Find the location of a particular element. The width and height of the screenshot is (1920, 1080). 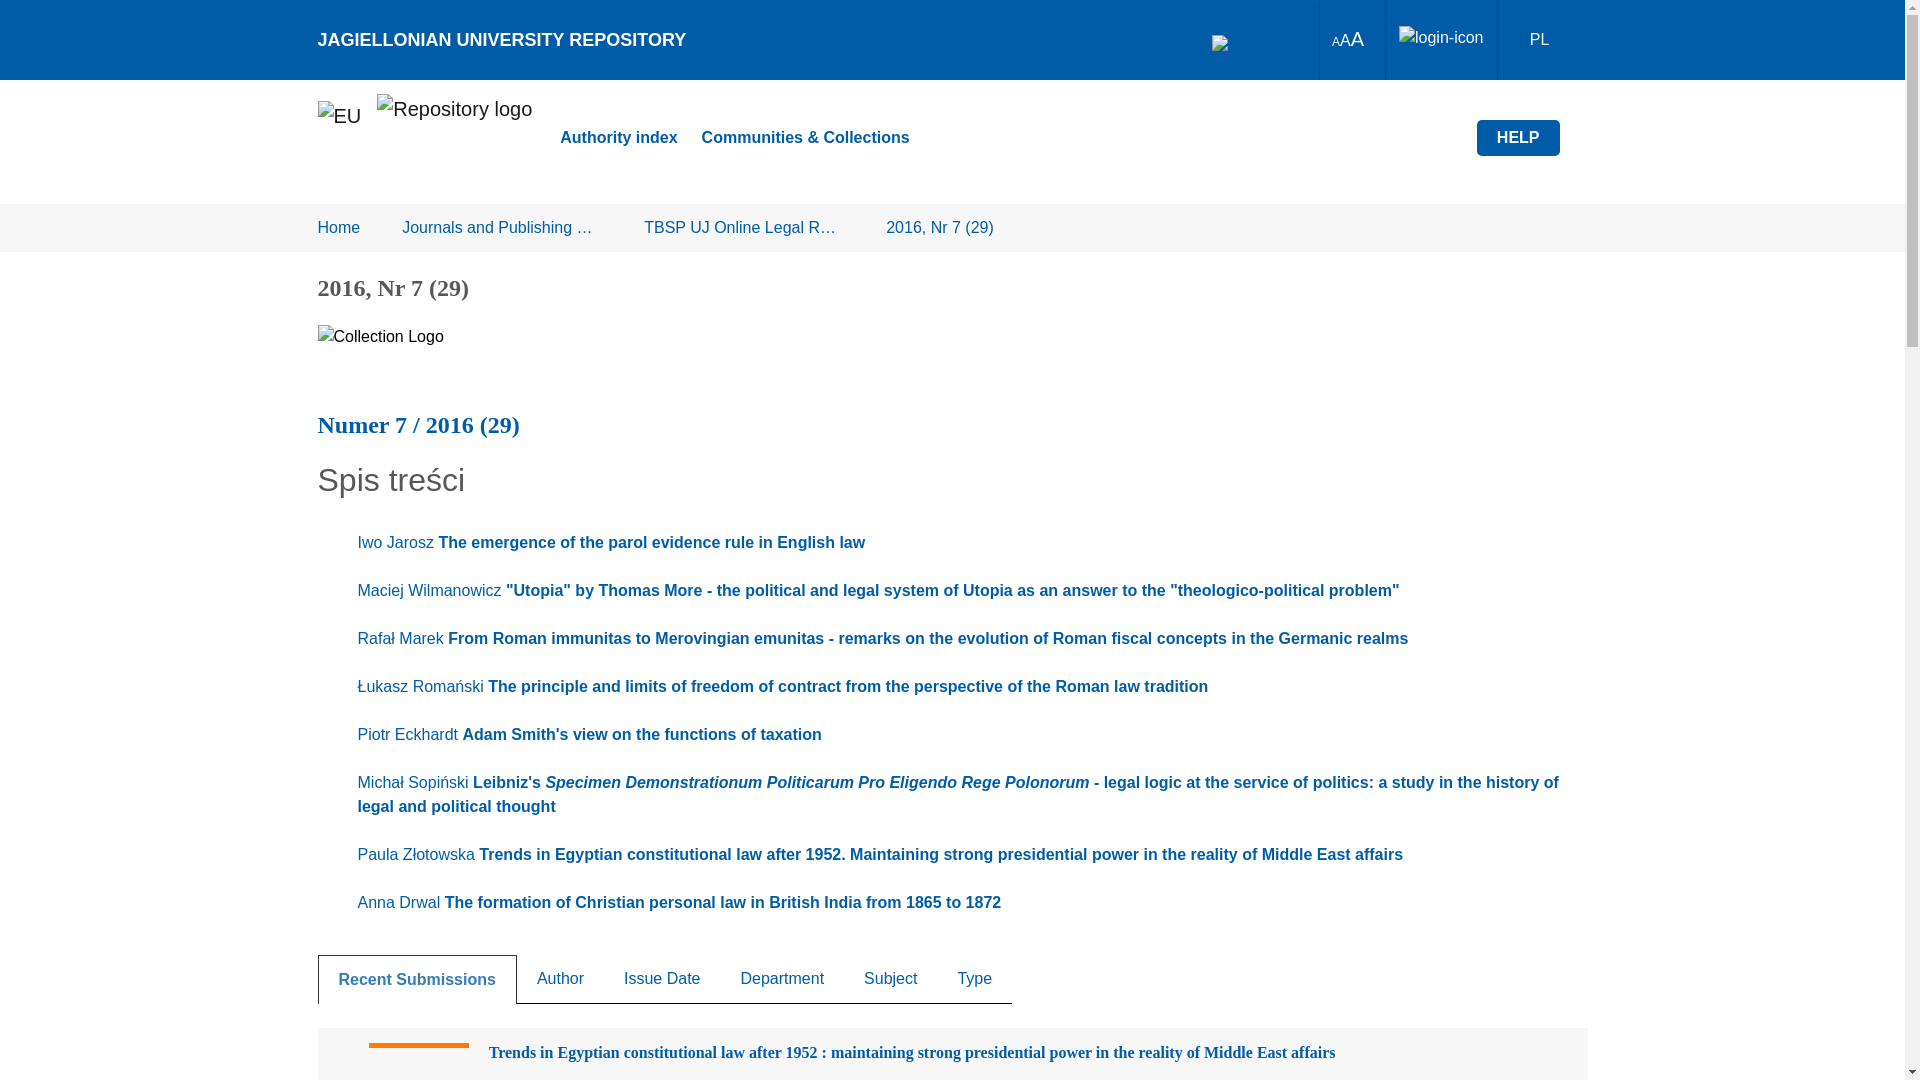

Subject is located at coordinates (890, 979).